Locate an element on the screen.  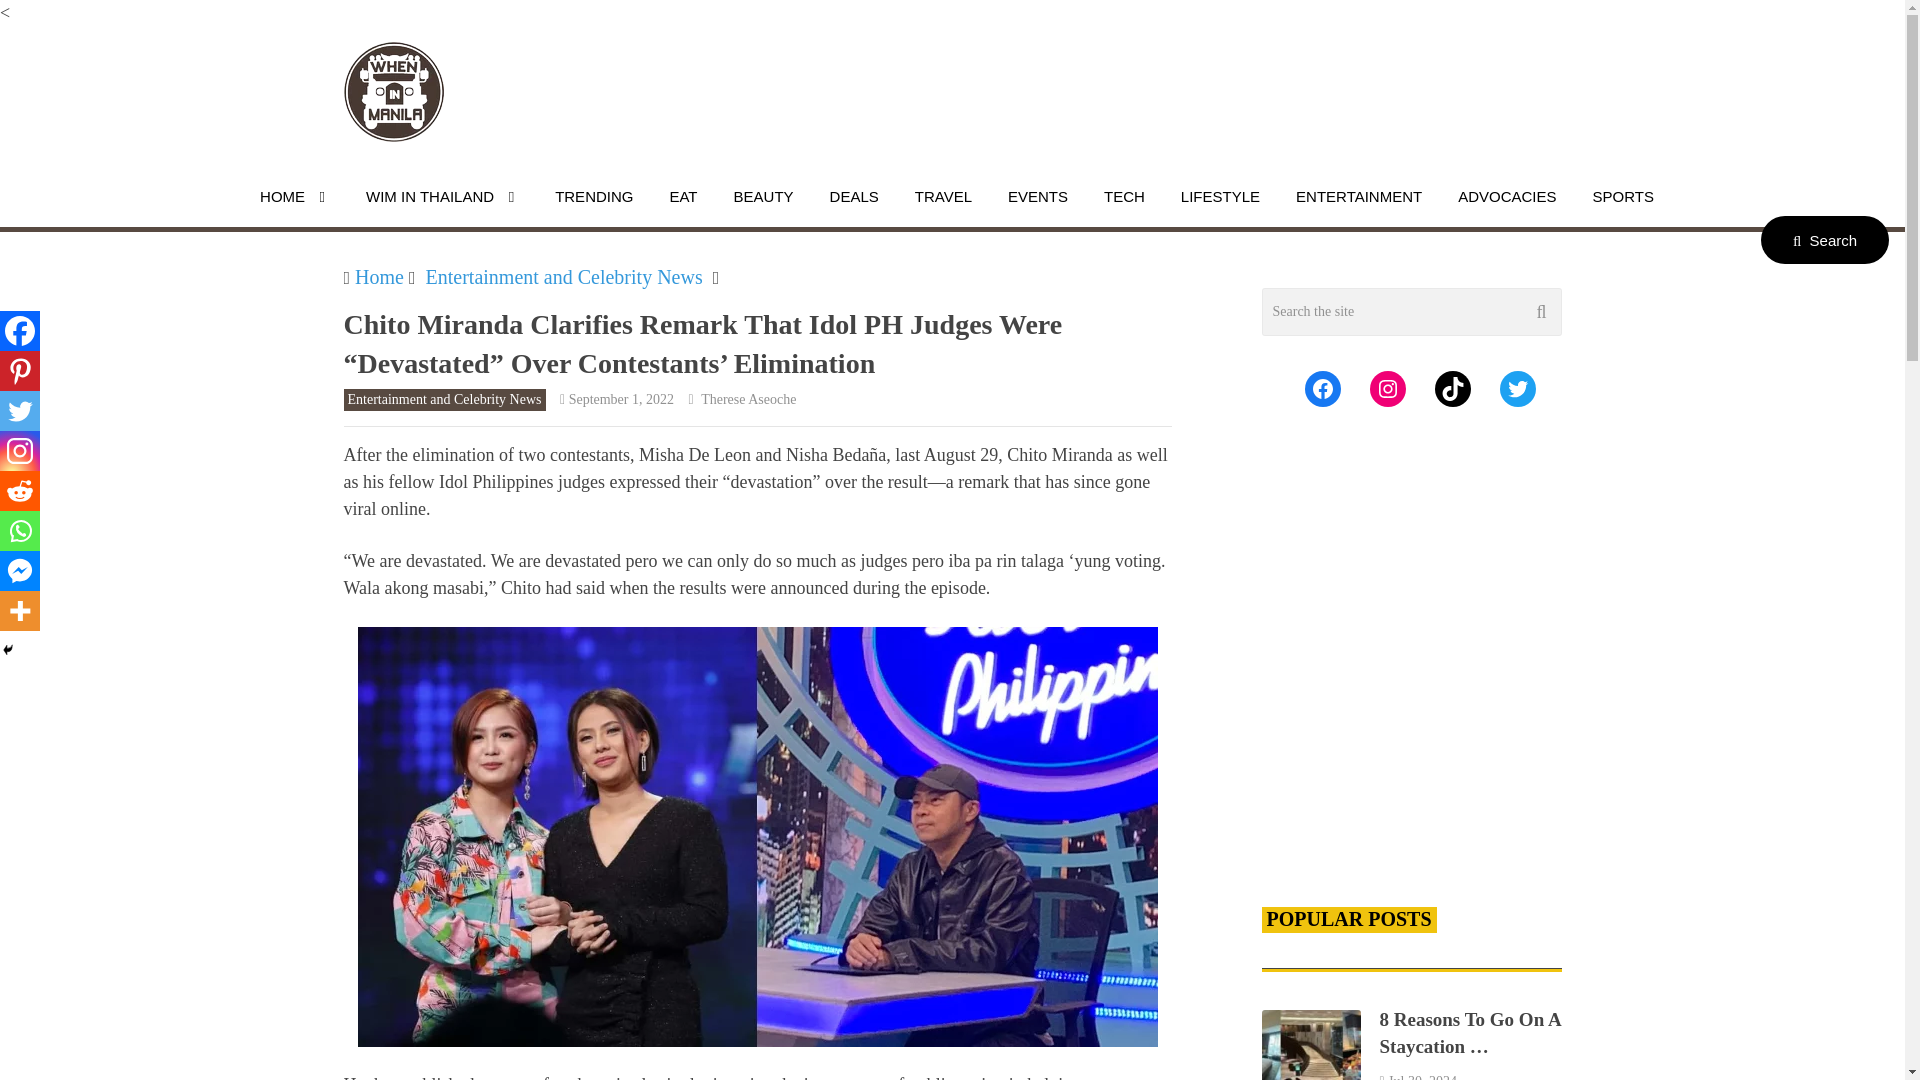
EVENTS is located at coordinates (1037, 196).